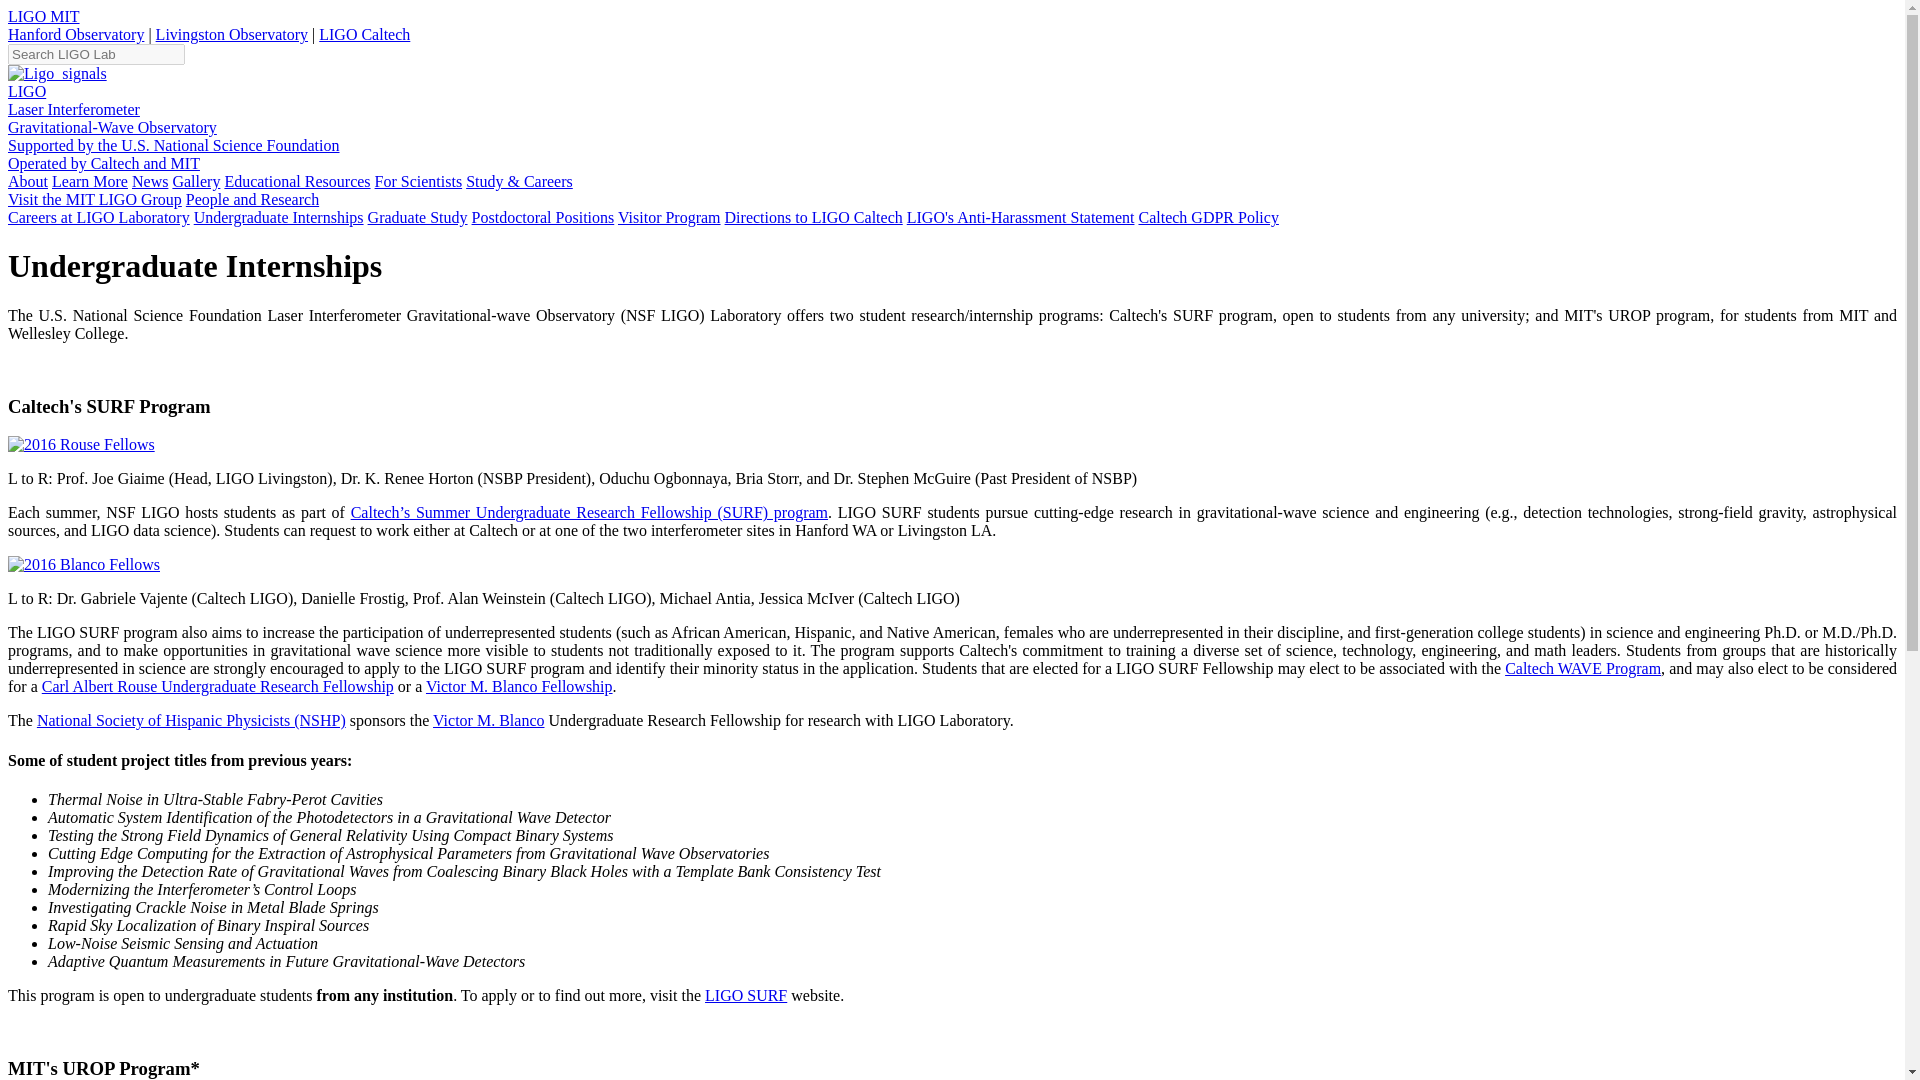 The width and height of the screenshot is (1920, 1080). What do you see at coordinates (1208, 217) in the screenshot?
I see `Caltech GDPR Policy` at bounding box center [1208, 217].